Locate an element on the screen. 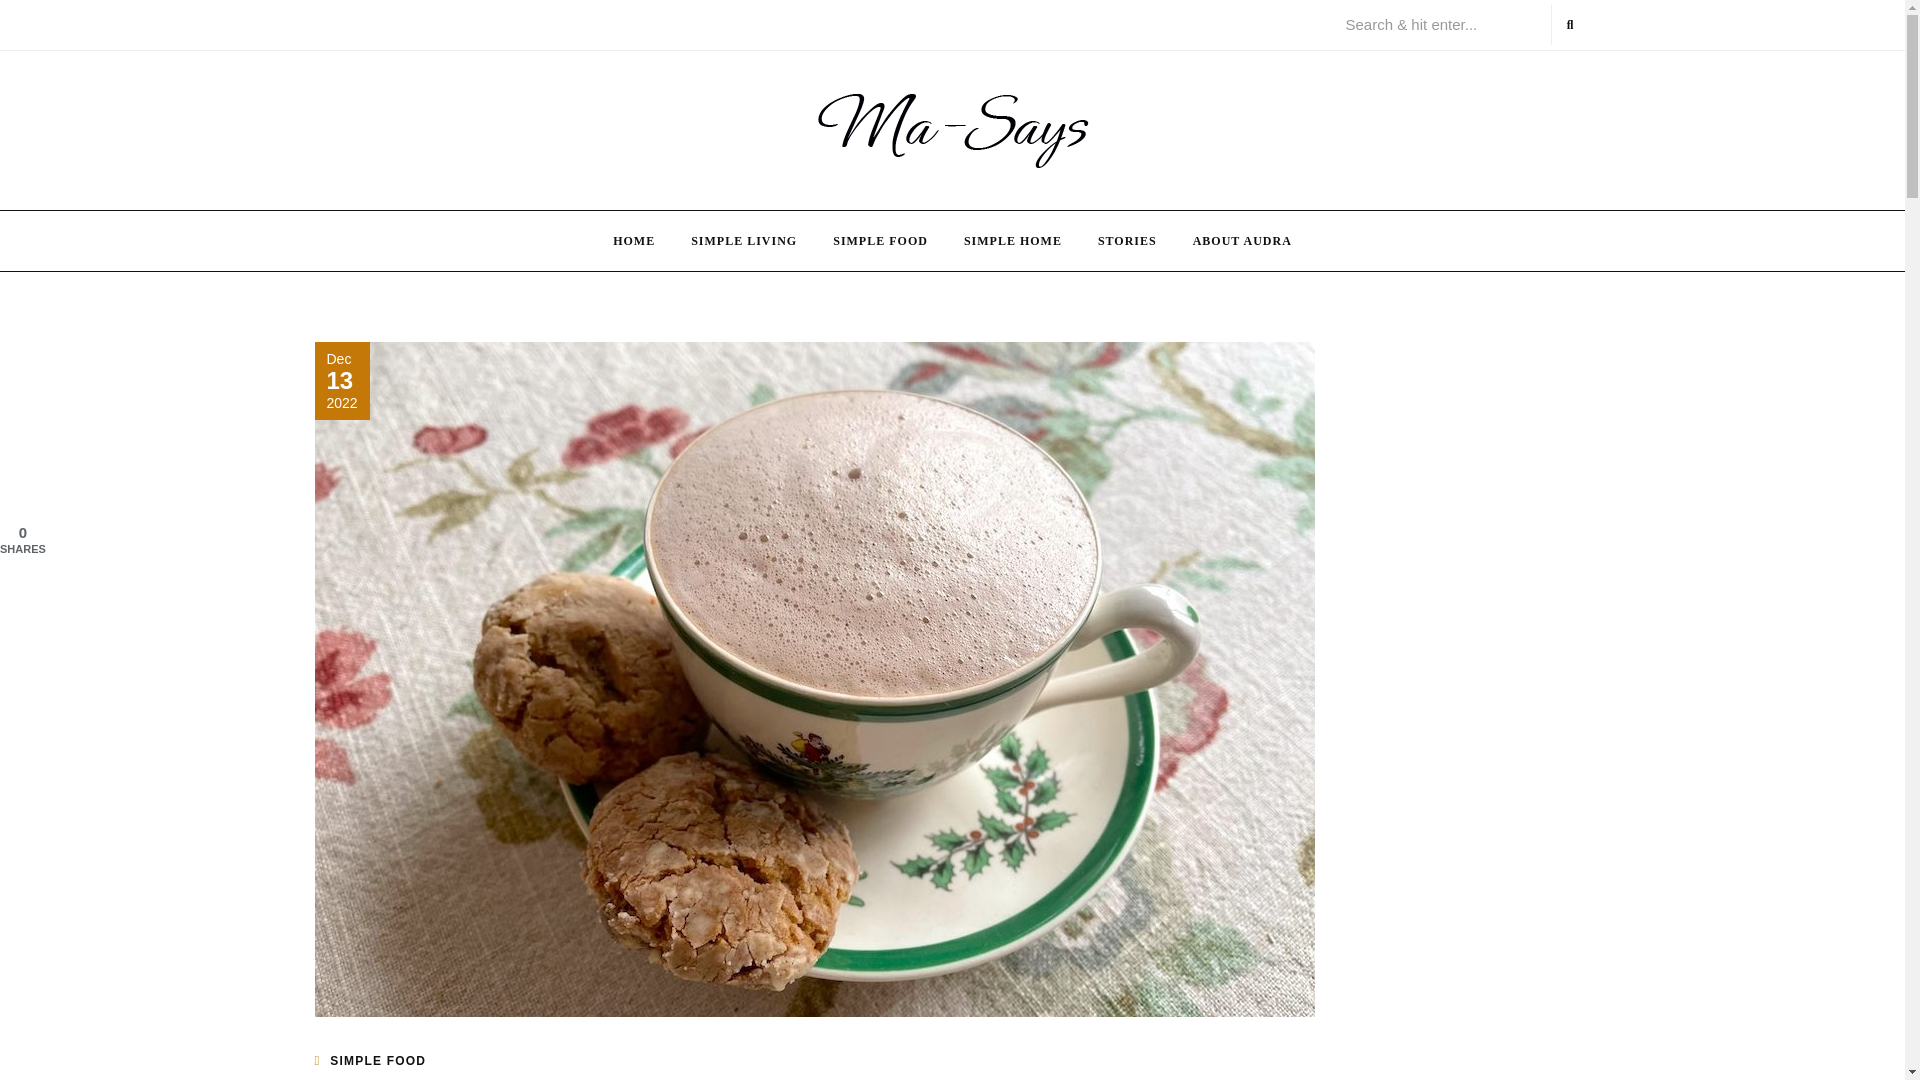 The width and height of the screenshot is (1920, 1080). ABOUT AUDRA is located at coordinates (1242, 240).